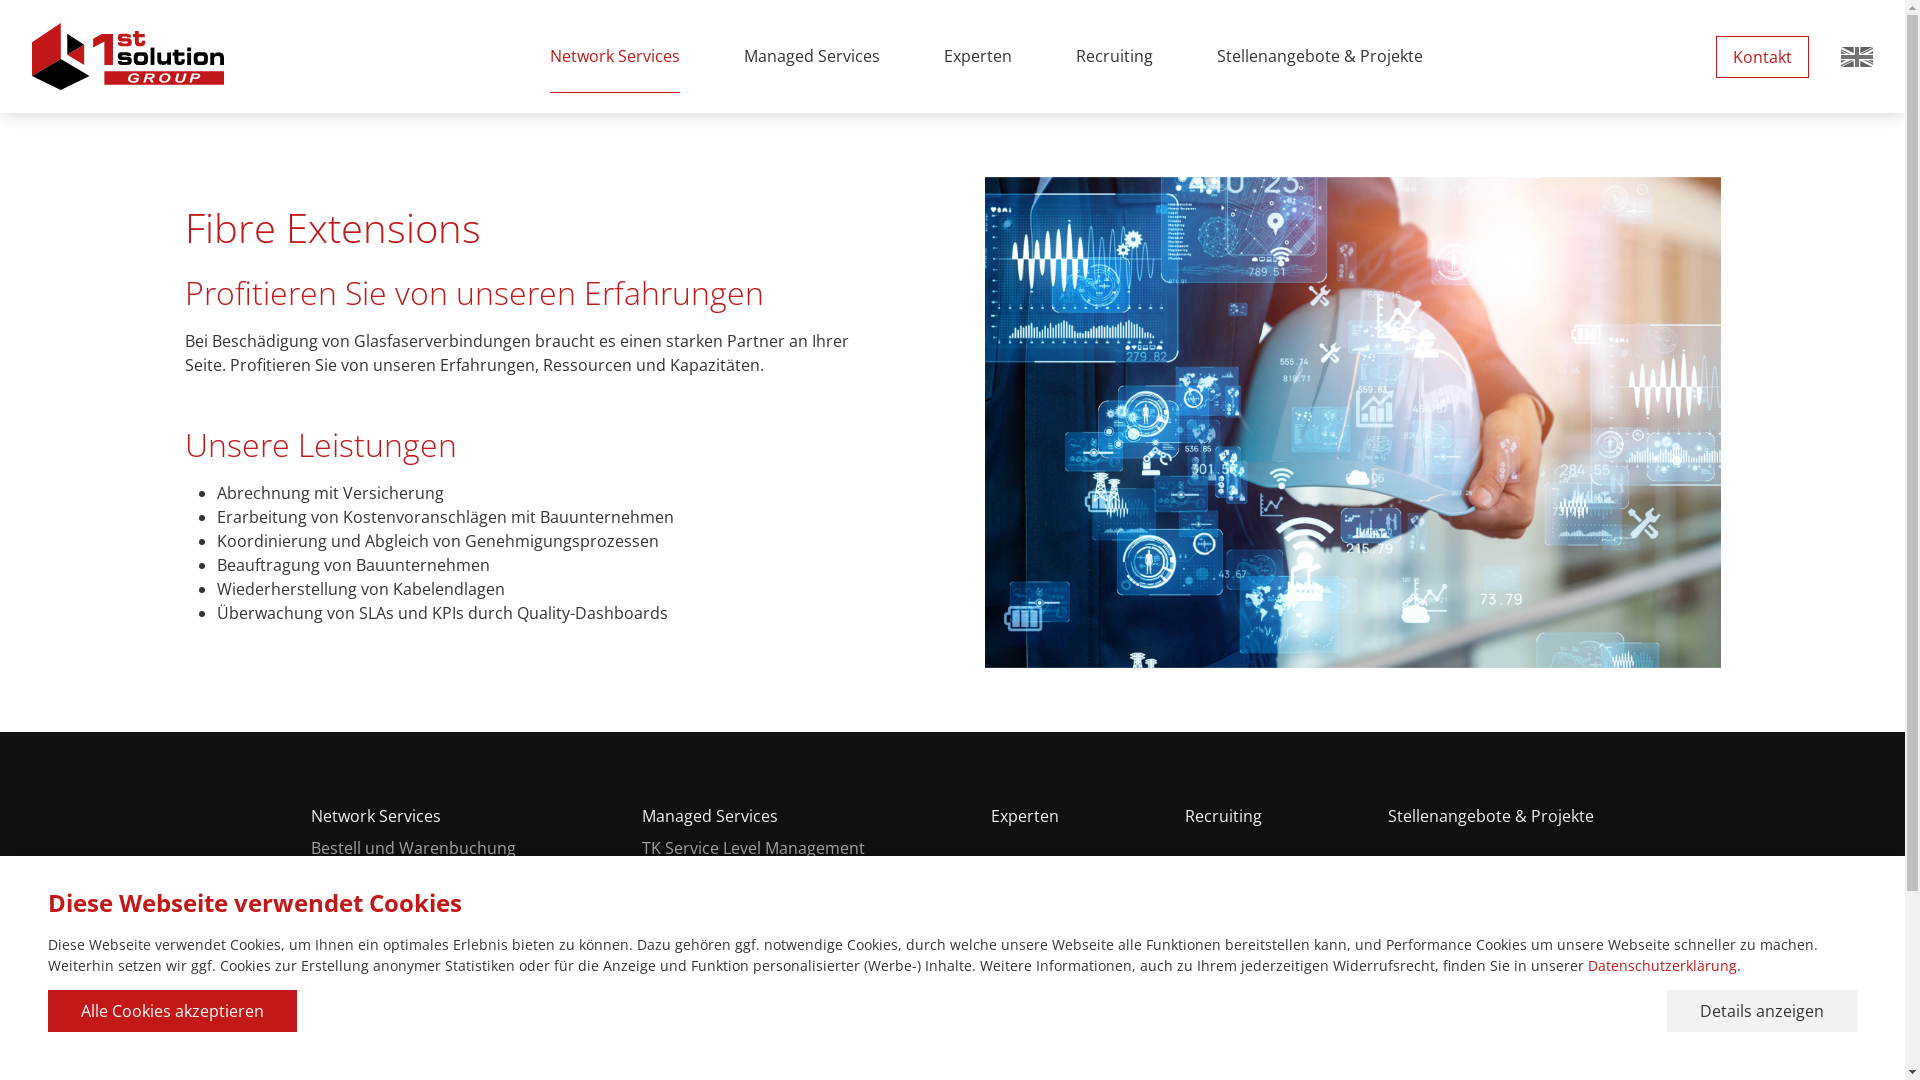 Image resolution: width=1920 pixels, height=1080 pixels. What do you see at coordinates (1224, 816) in the screenshot?
I see `Recruiting` at bounding box center [1224, 816].